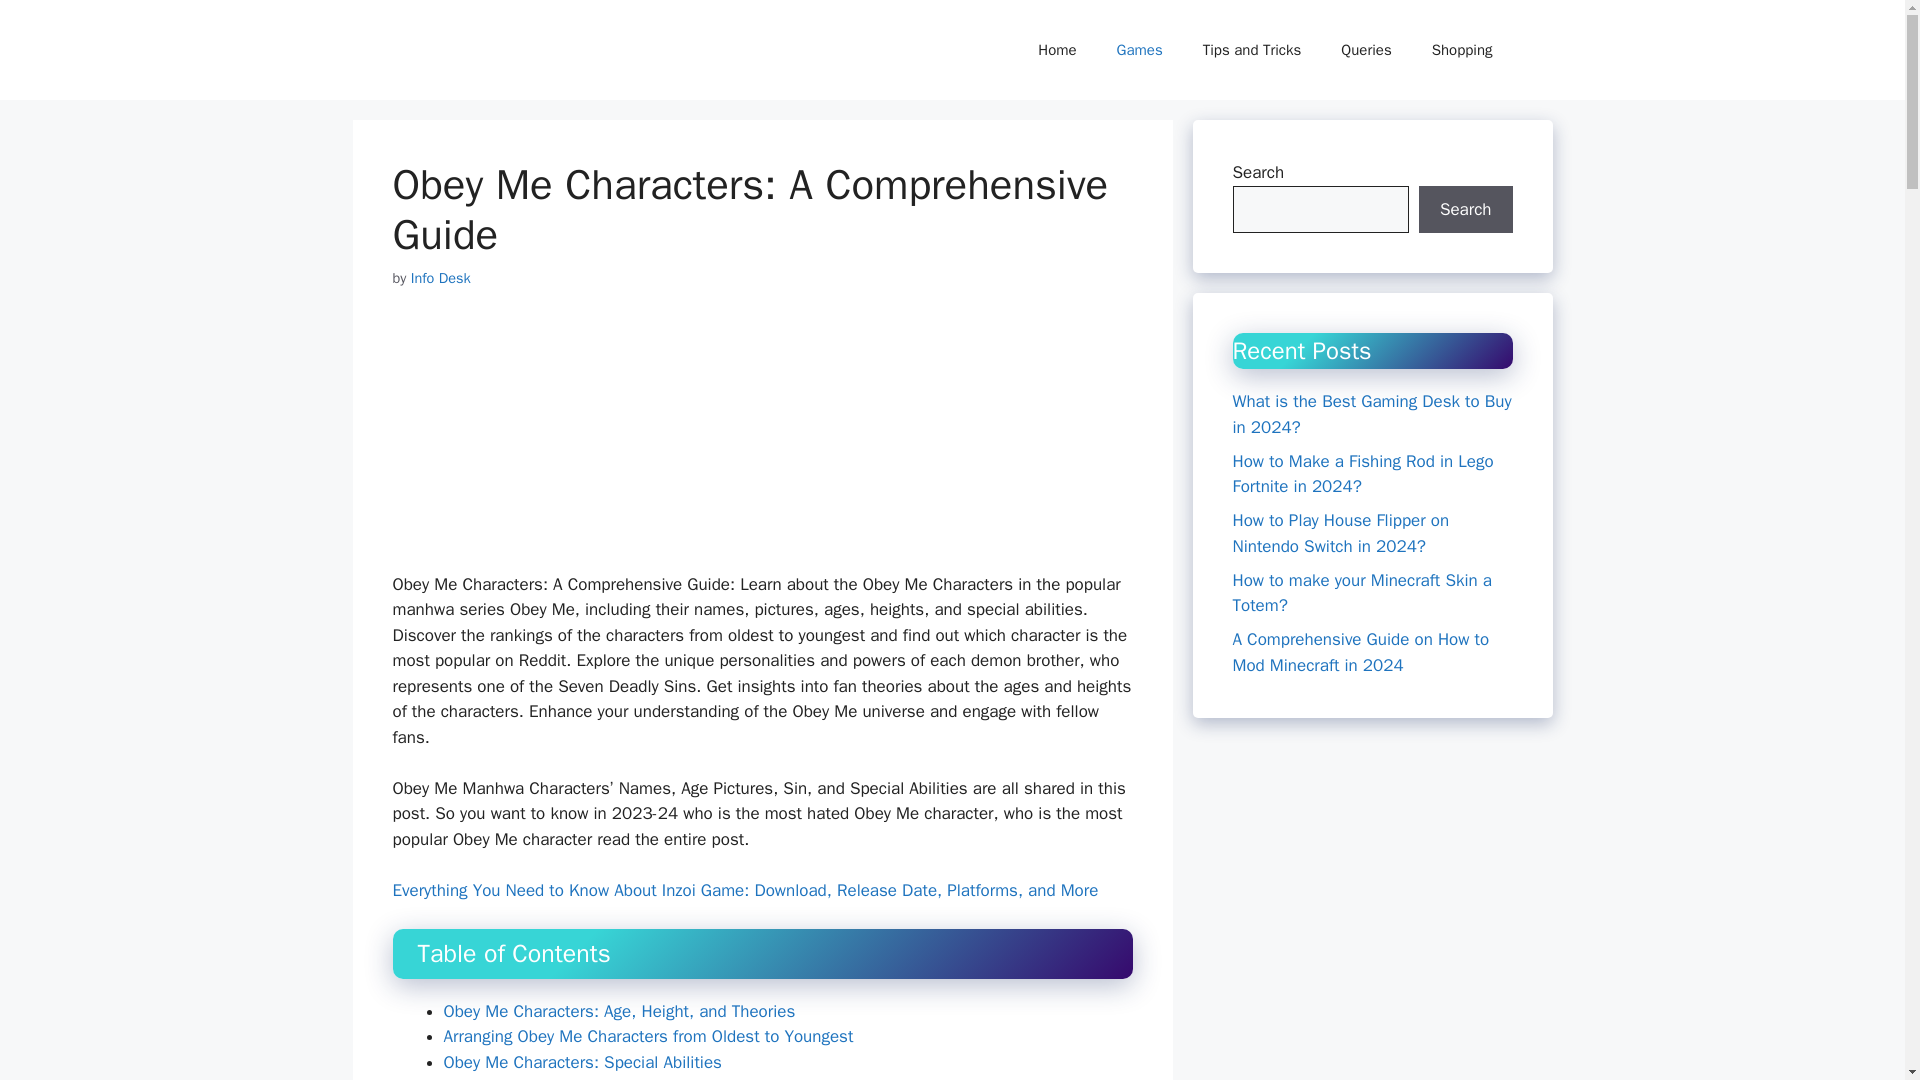  I want to click on Queries, so click(1366, 50).